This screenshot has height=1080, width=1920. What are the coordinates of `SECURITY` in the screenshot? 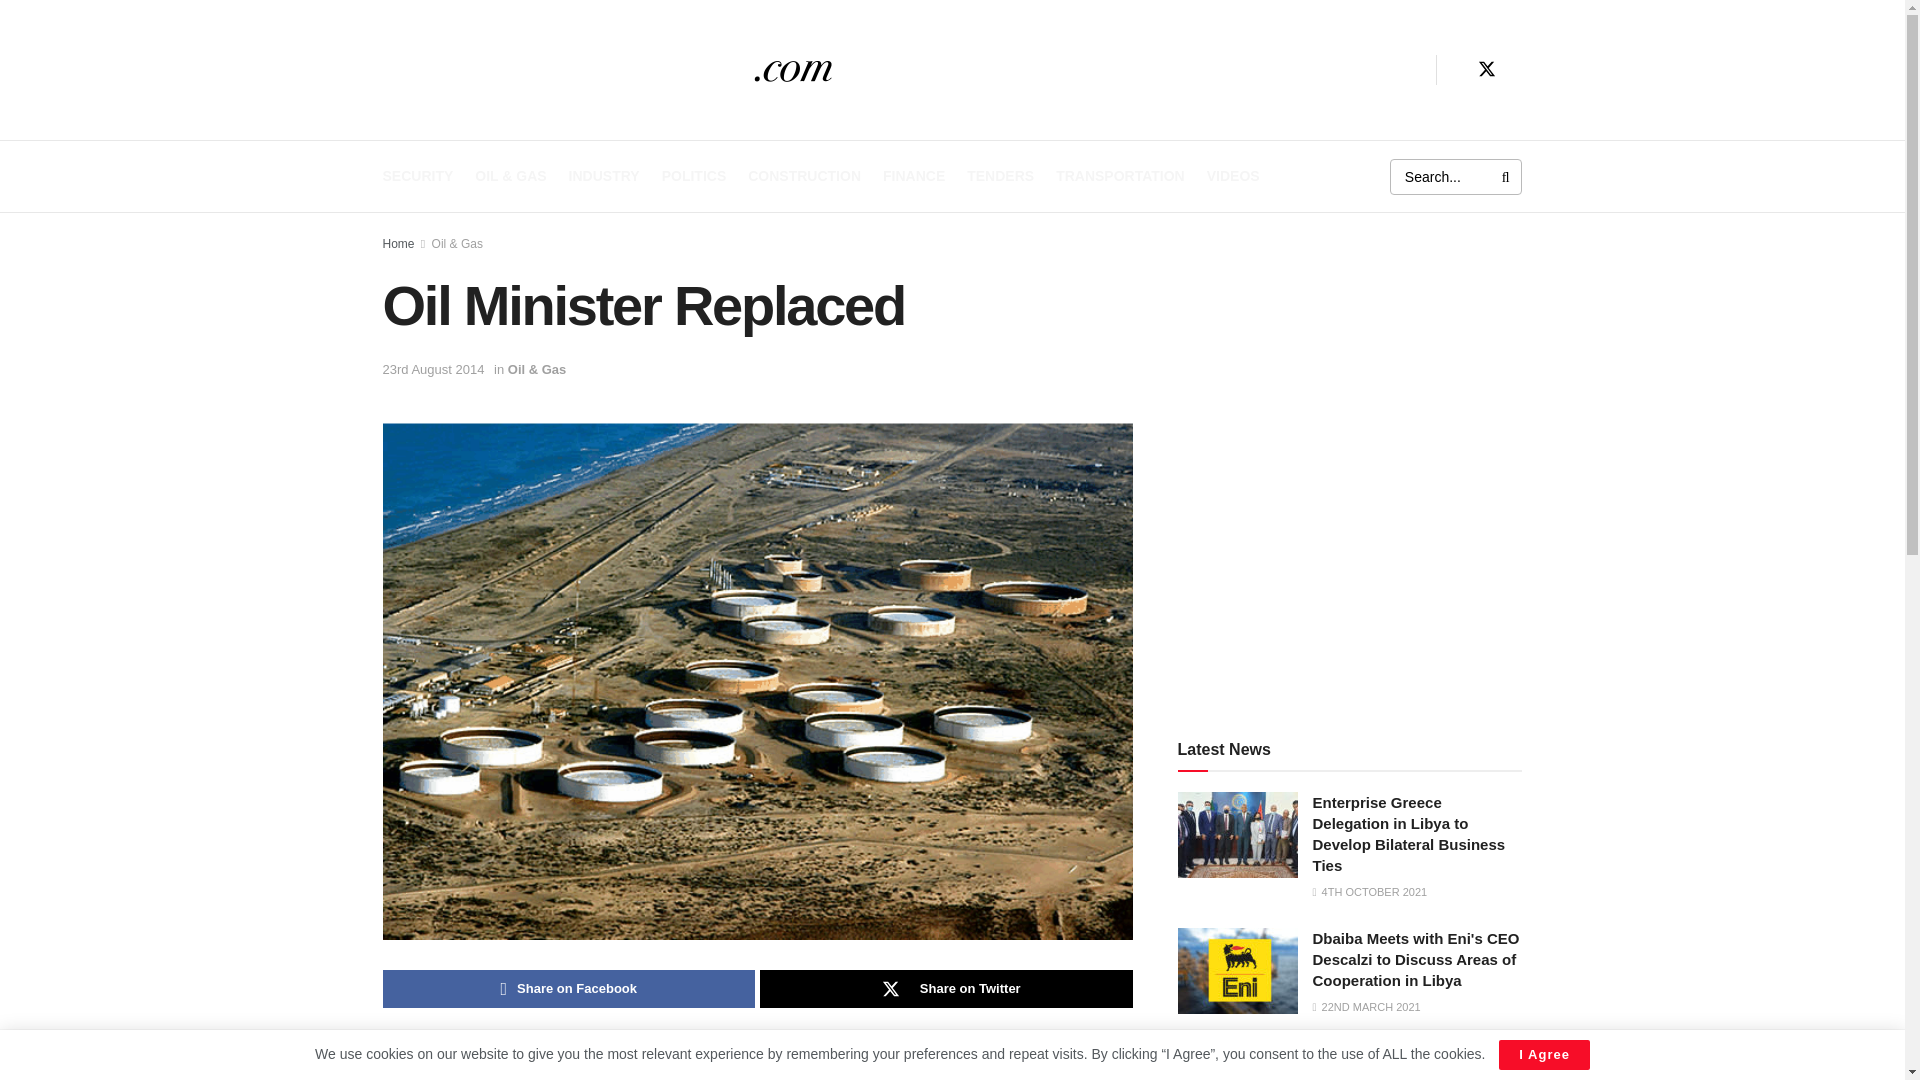 It's located at (418, 176).